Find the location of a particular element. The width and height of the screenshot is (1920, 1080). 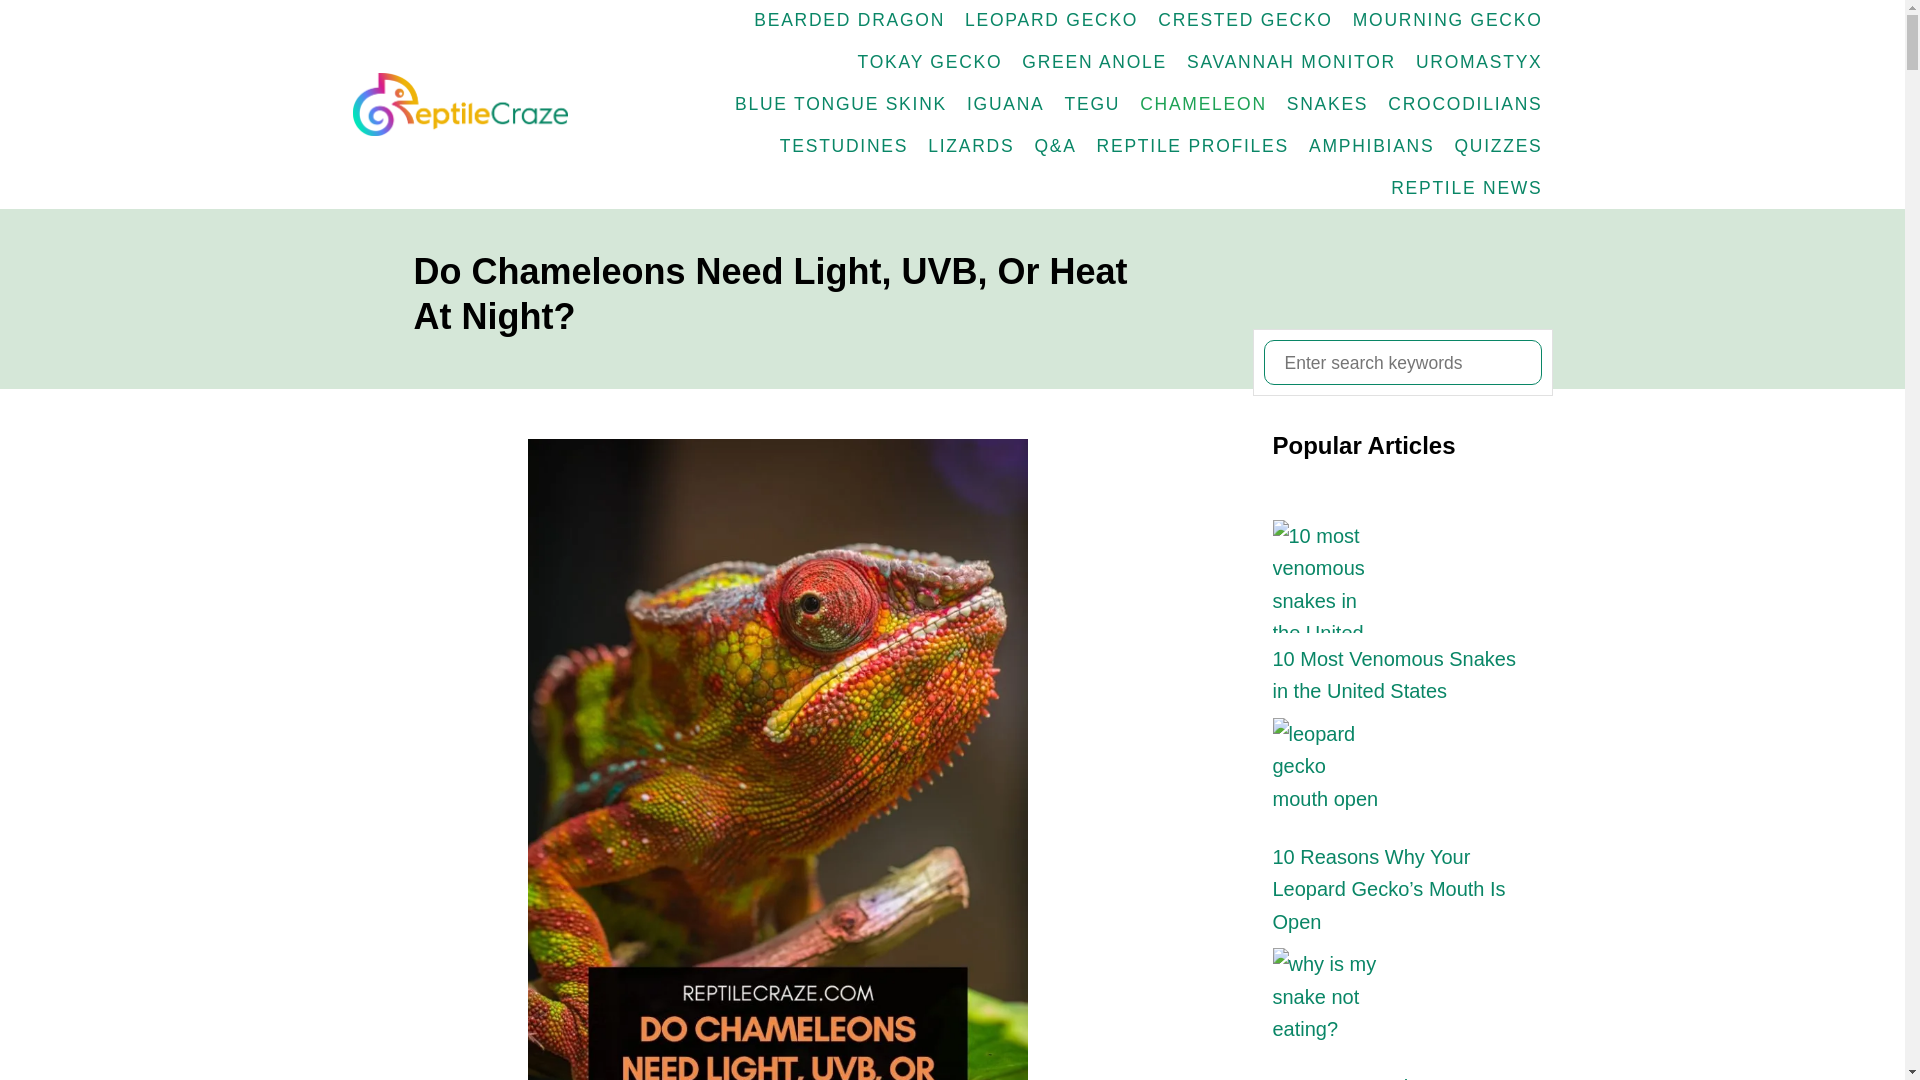

MOURNING GECKO is located at coordinates (1448, 21).